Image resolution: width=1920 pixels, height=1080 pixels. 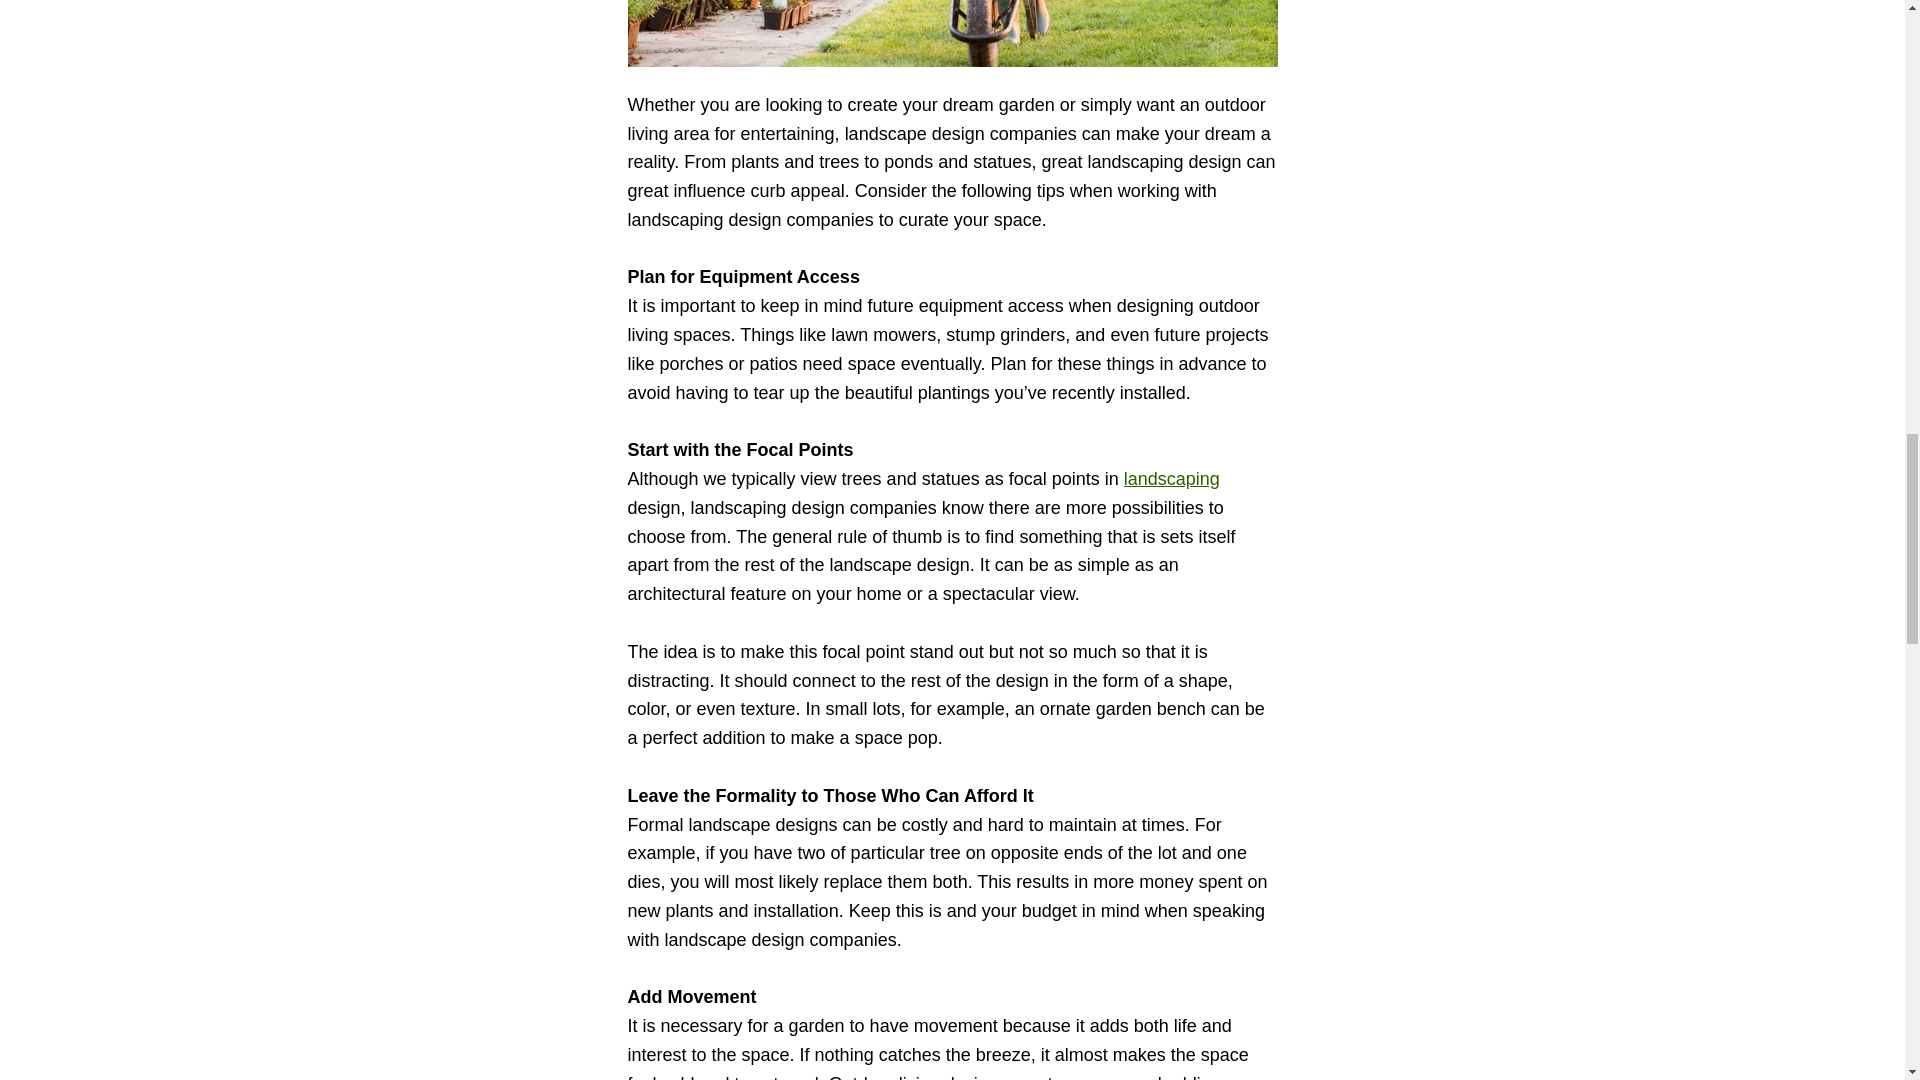 What do you see at coordinates (1171, 478) in the screenshot?
I see `landscaping` at bounding box center [1171, 478].